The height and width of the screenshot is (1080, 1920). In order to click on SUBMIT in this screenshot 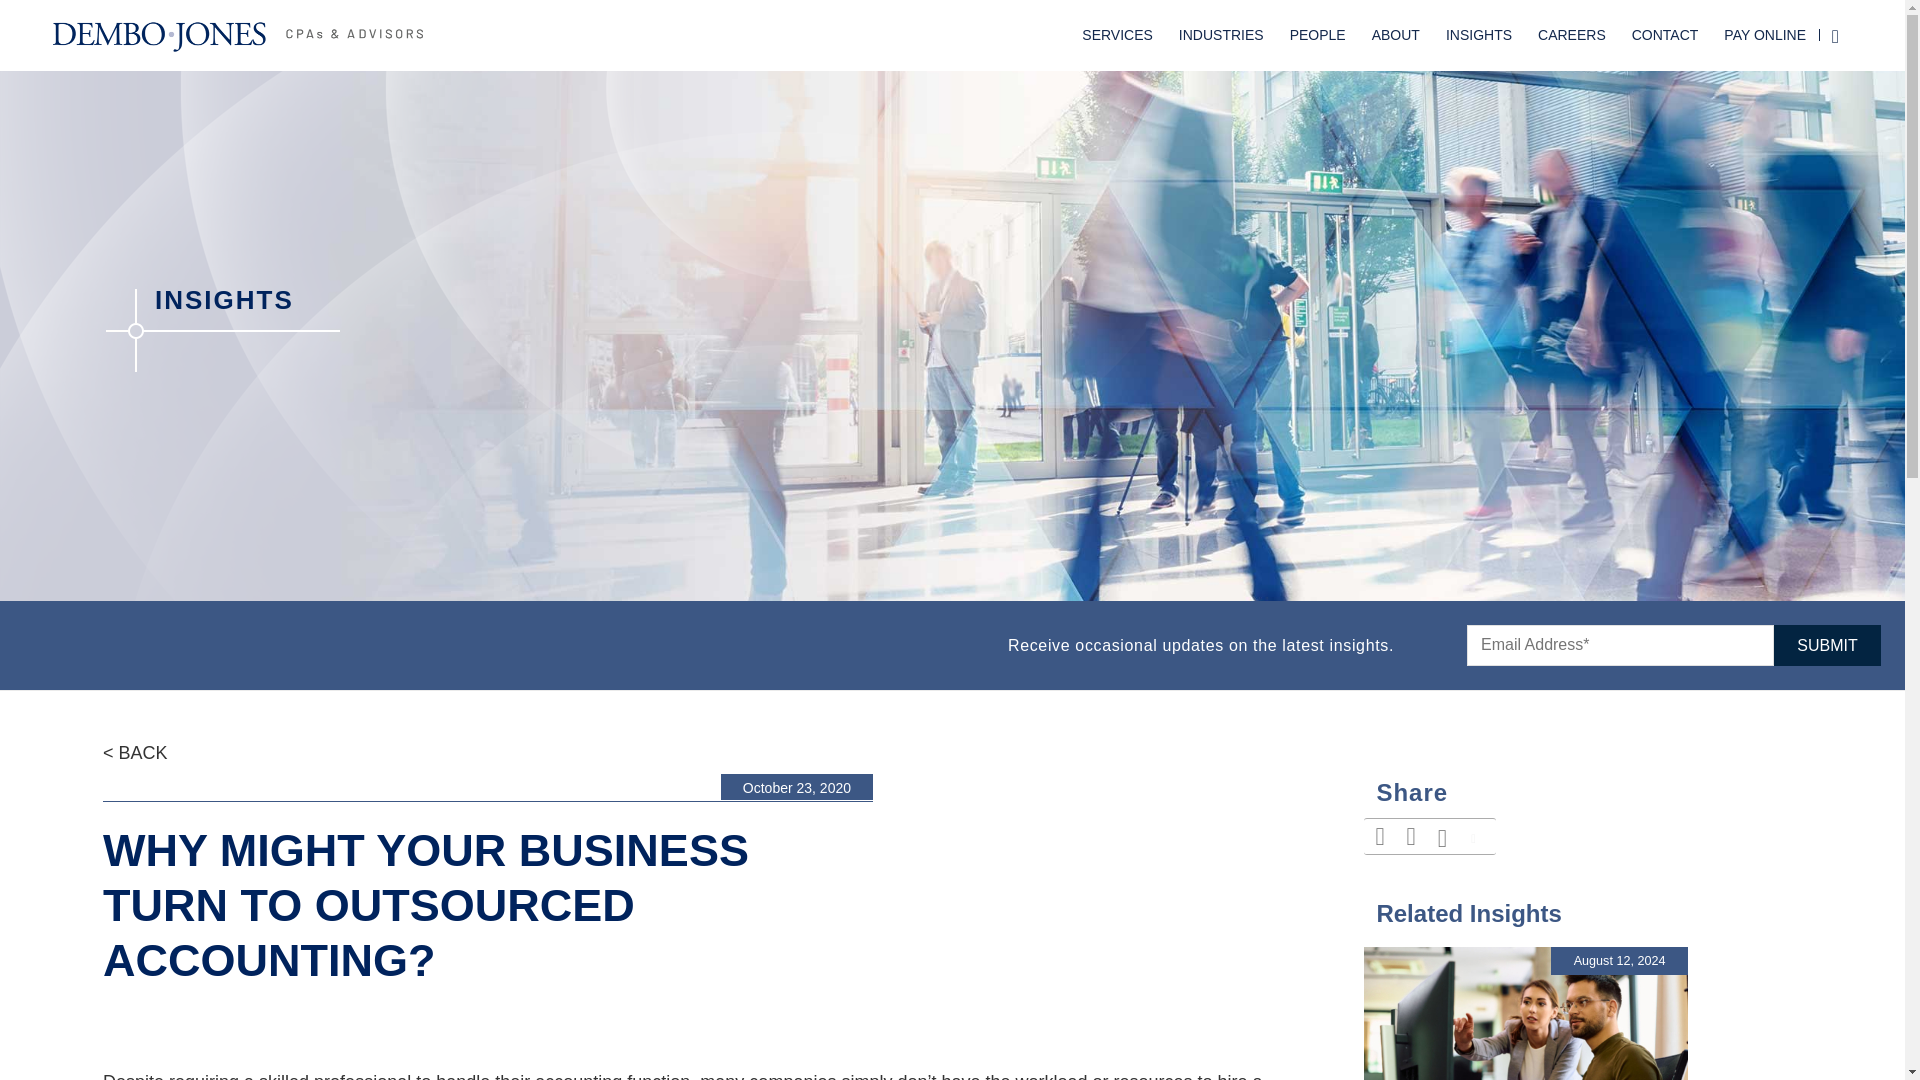, I will do `click(1828, 646)`.